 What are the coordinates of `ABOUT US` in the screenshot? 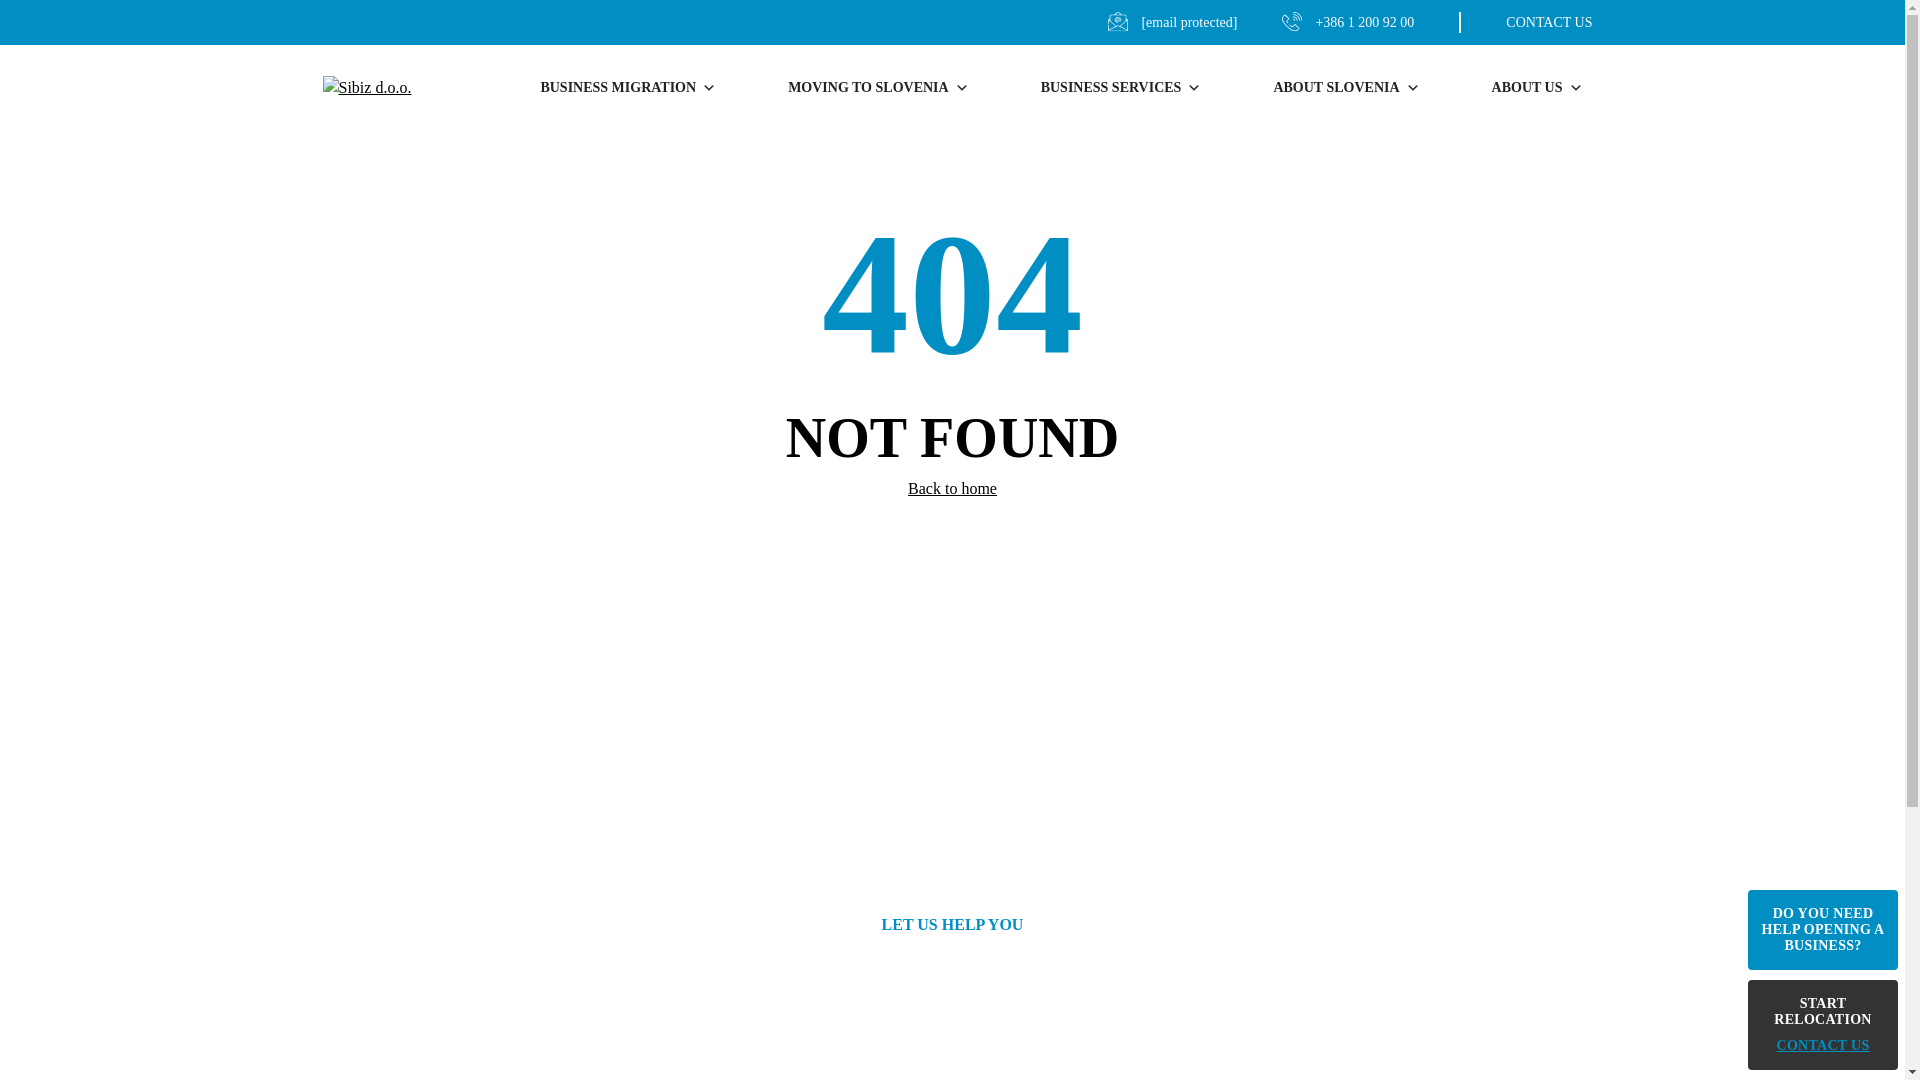 It's located at (1527, 88).